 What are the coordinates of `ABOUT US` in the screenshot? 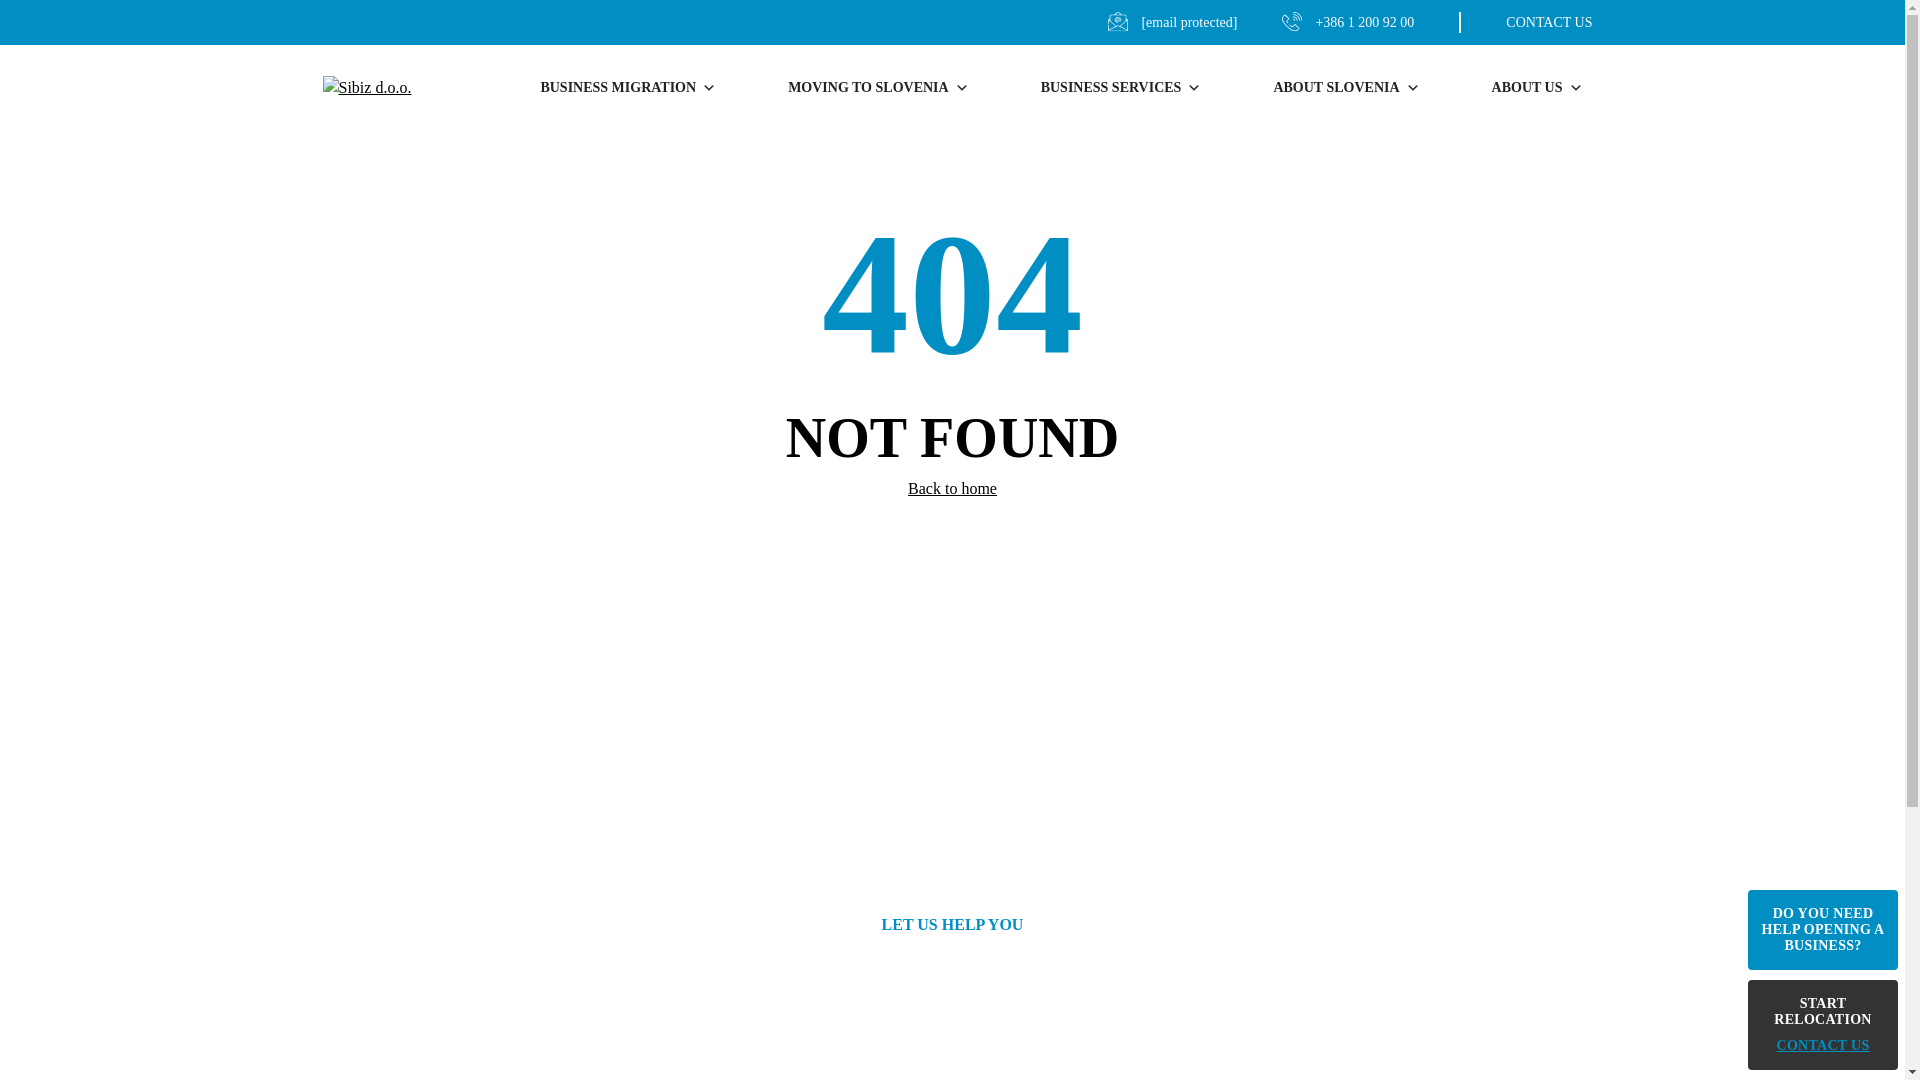 It's located at (1527, 88).